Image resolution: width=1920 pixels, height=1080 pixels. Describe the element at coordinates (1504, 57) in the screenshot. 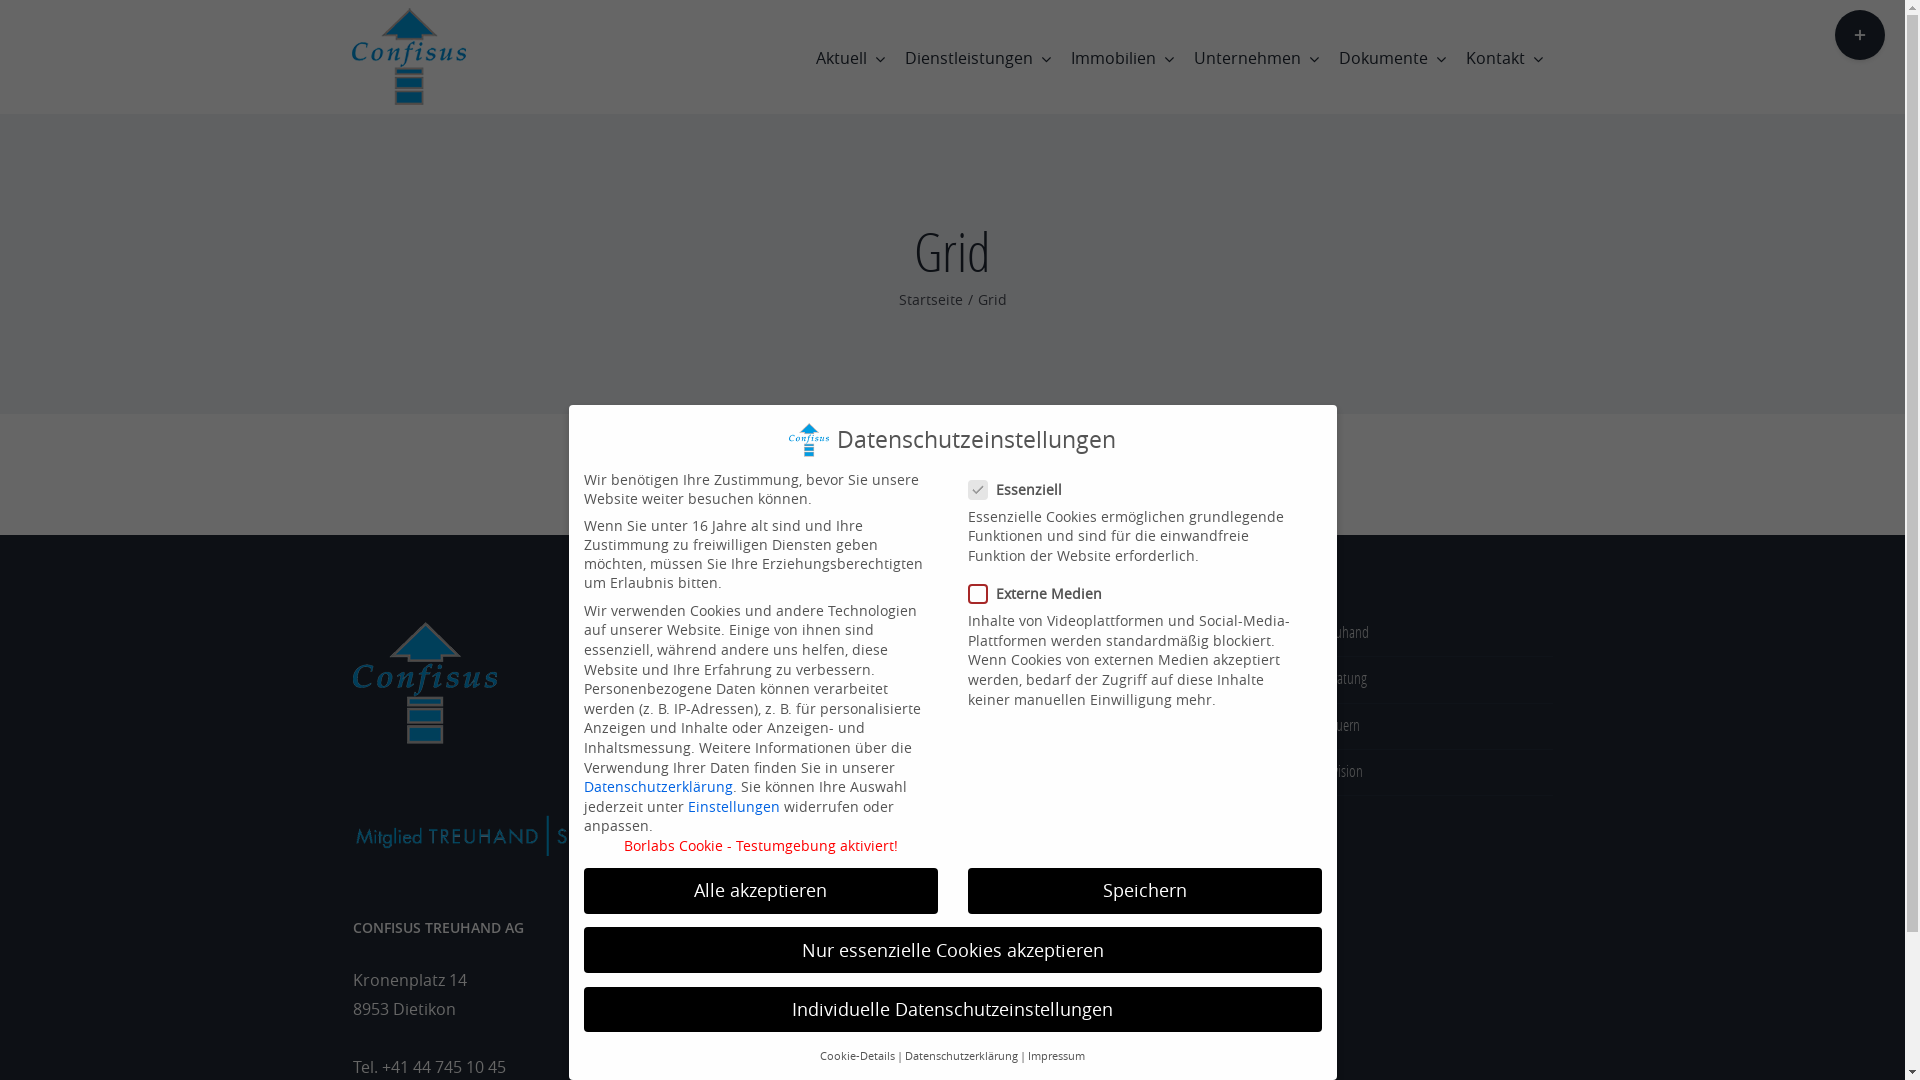

I see `Kontakt` at that location.